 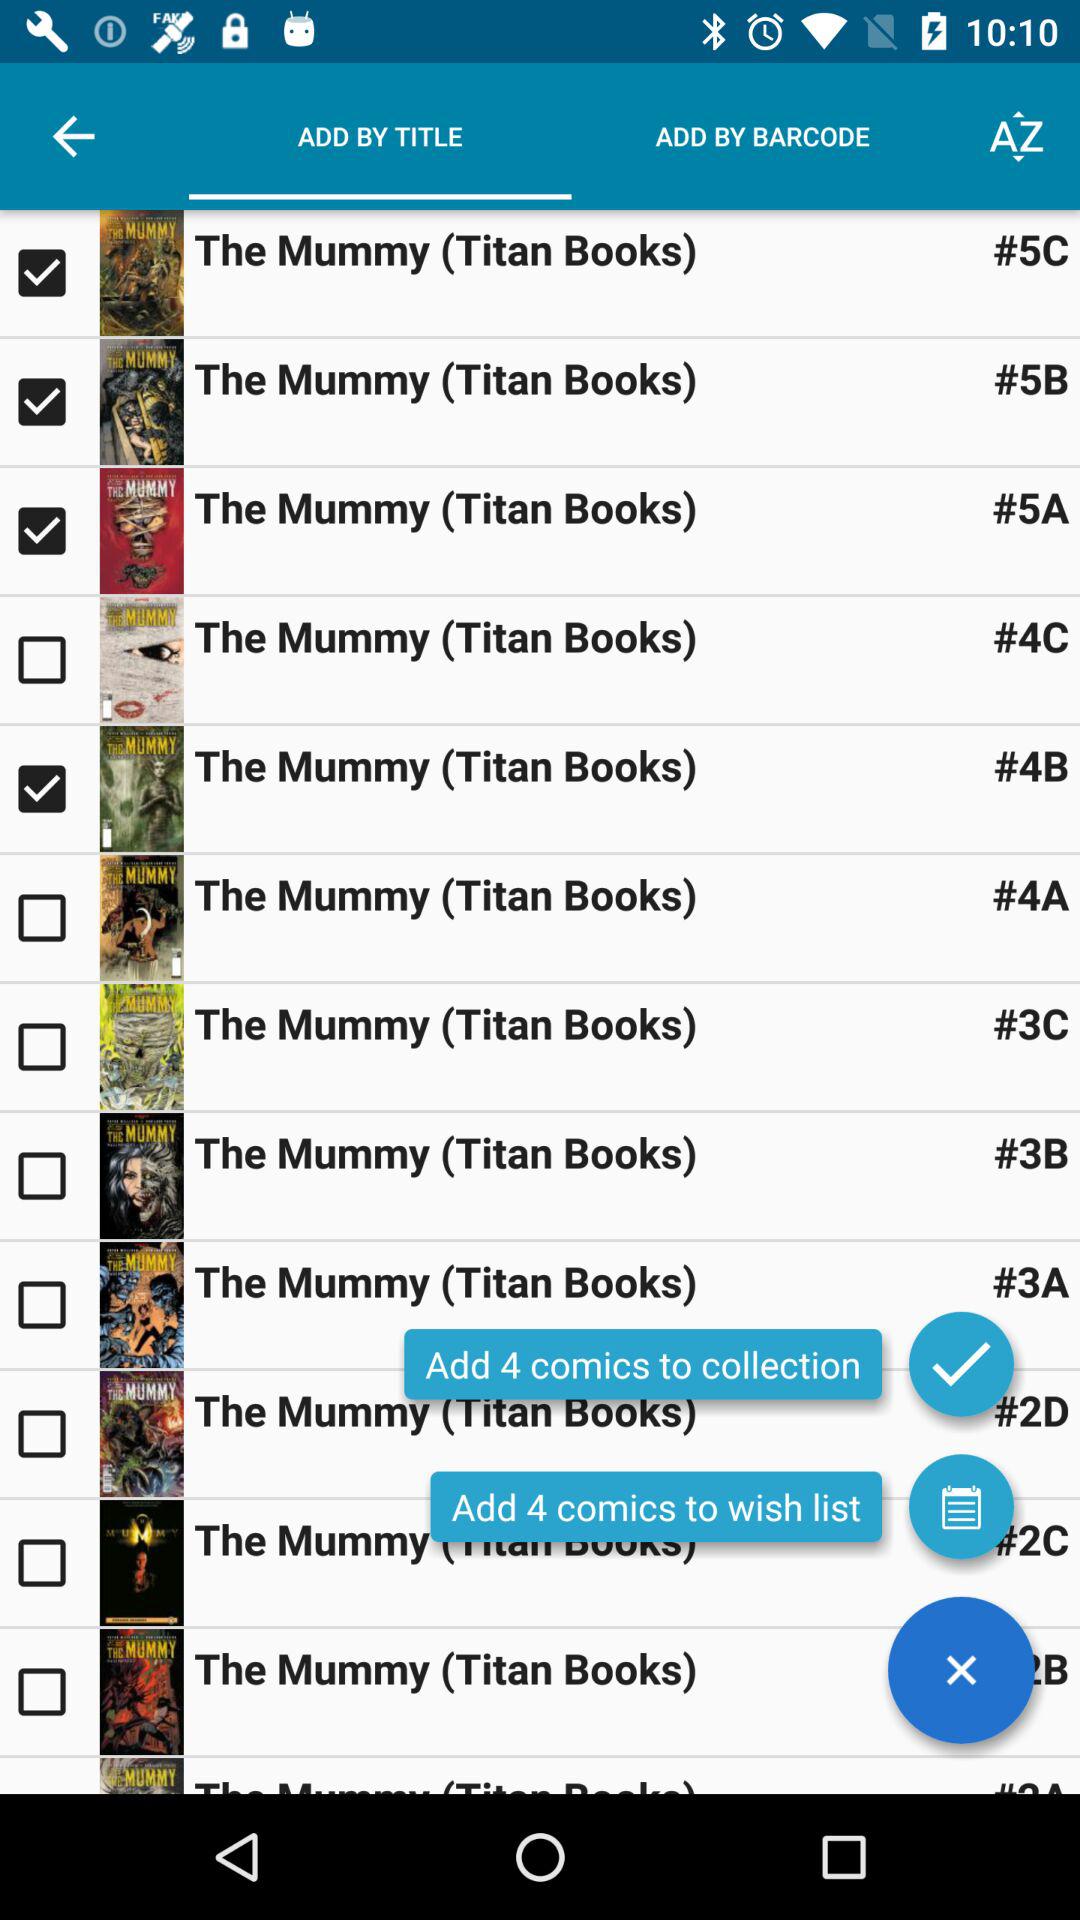 What do you see at coordinates (50, 531) in the screenshot?
I see `uncheck the box` at bounding box center [50, 531].